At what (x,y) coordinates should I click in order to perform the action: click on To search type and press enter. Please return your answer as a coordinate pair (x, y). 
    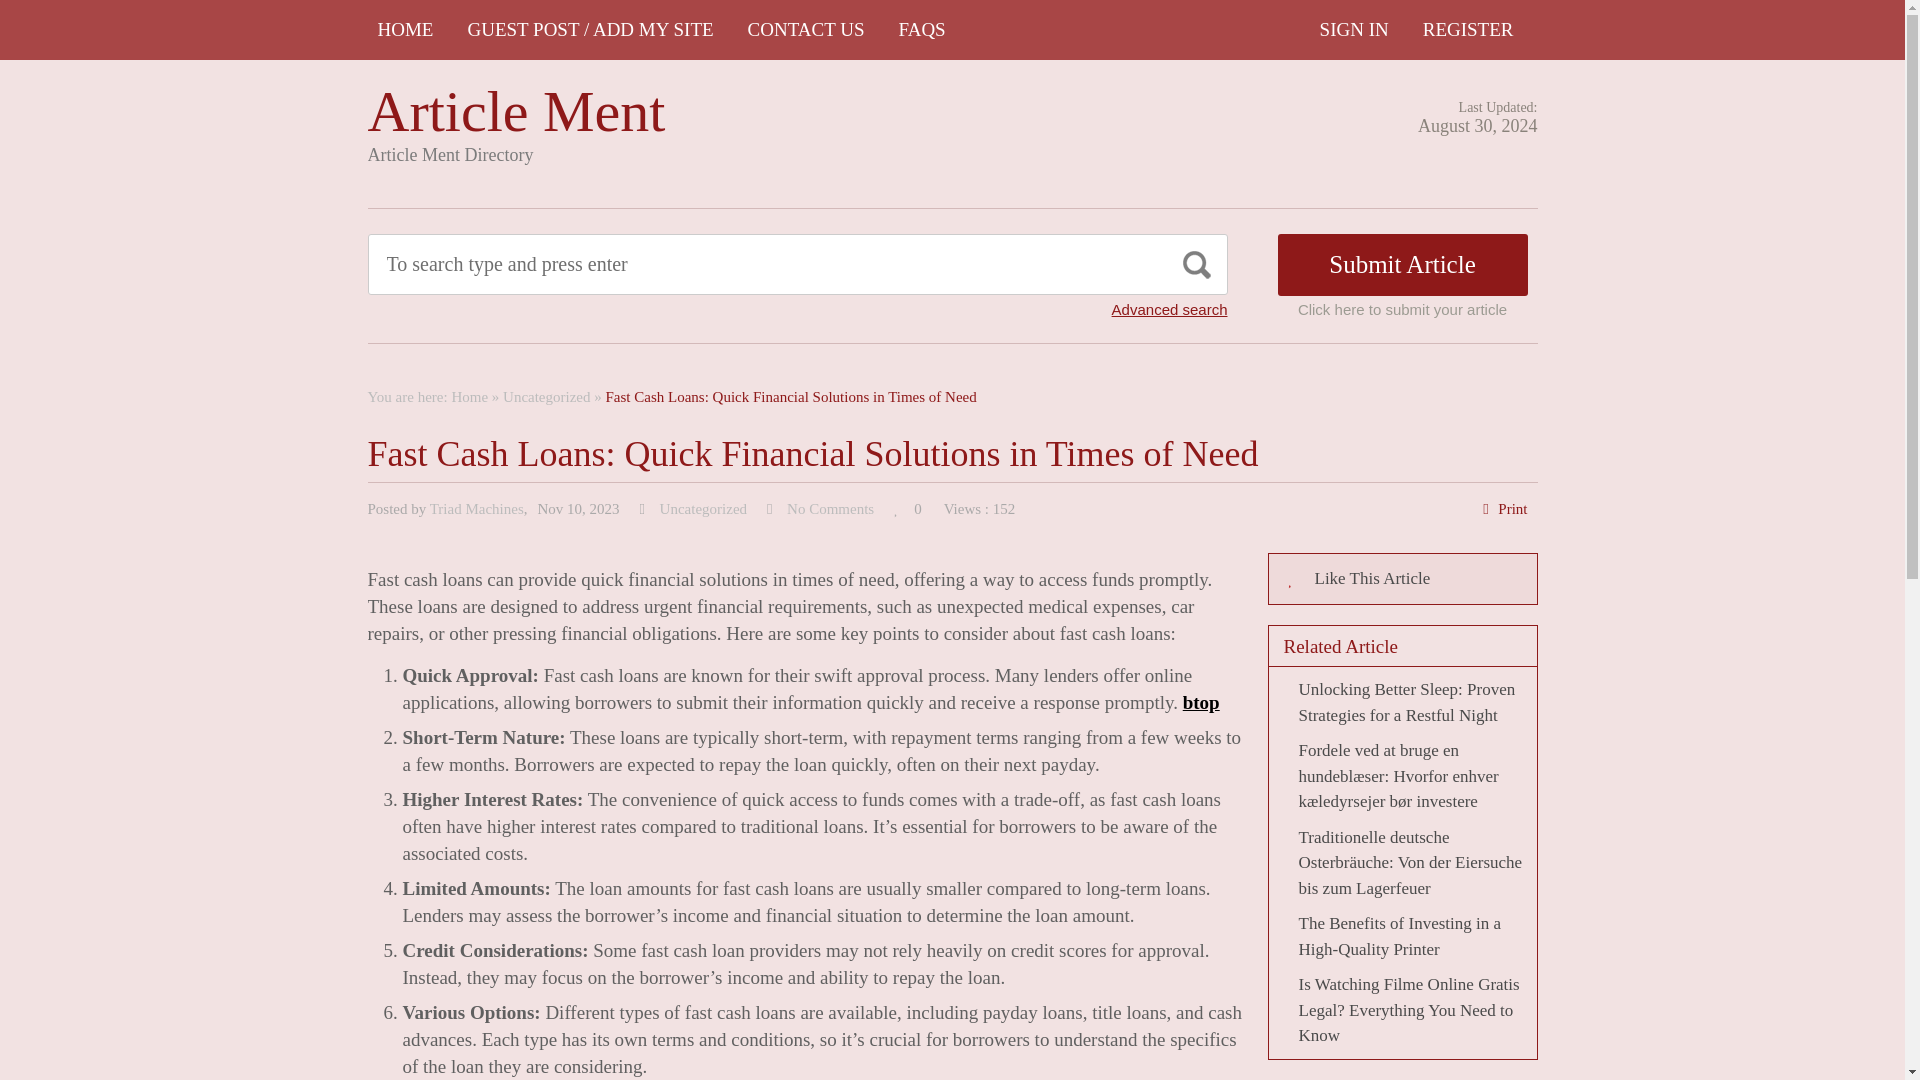
    Looking at the image, I should click on (706, 264).